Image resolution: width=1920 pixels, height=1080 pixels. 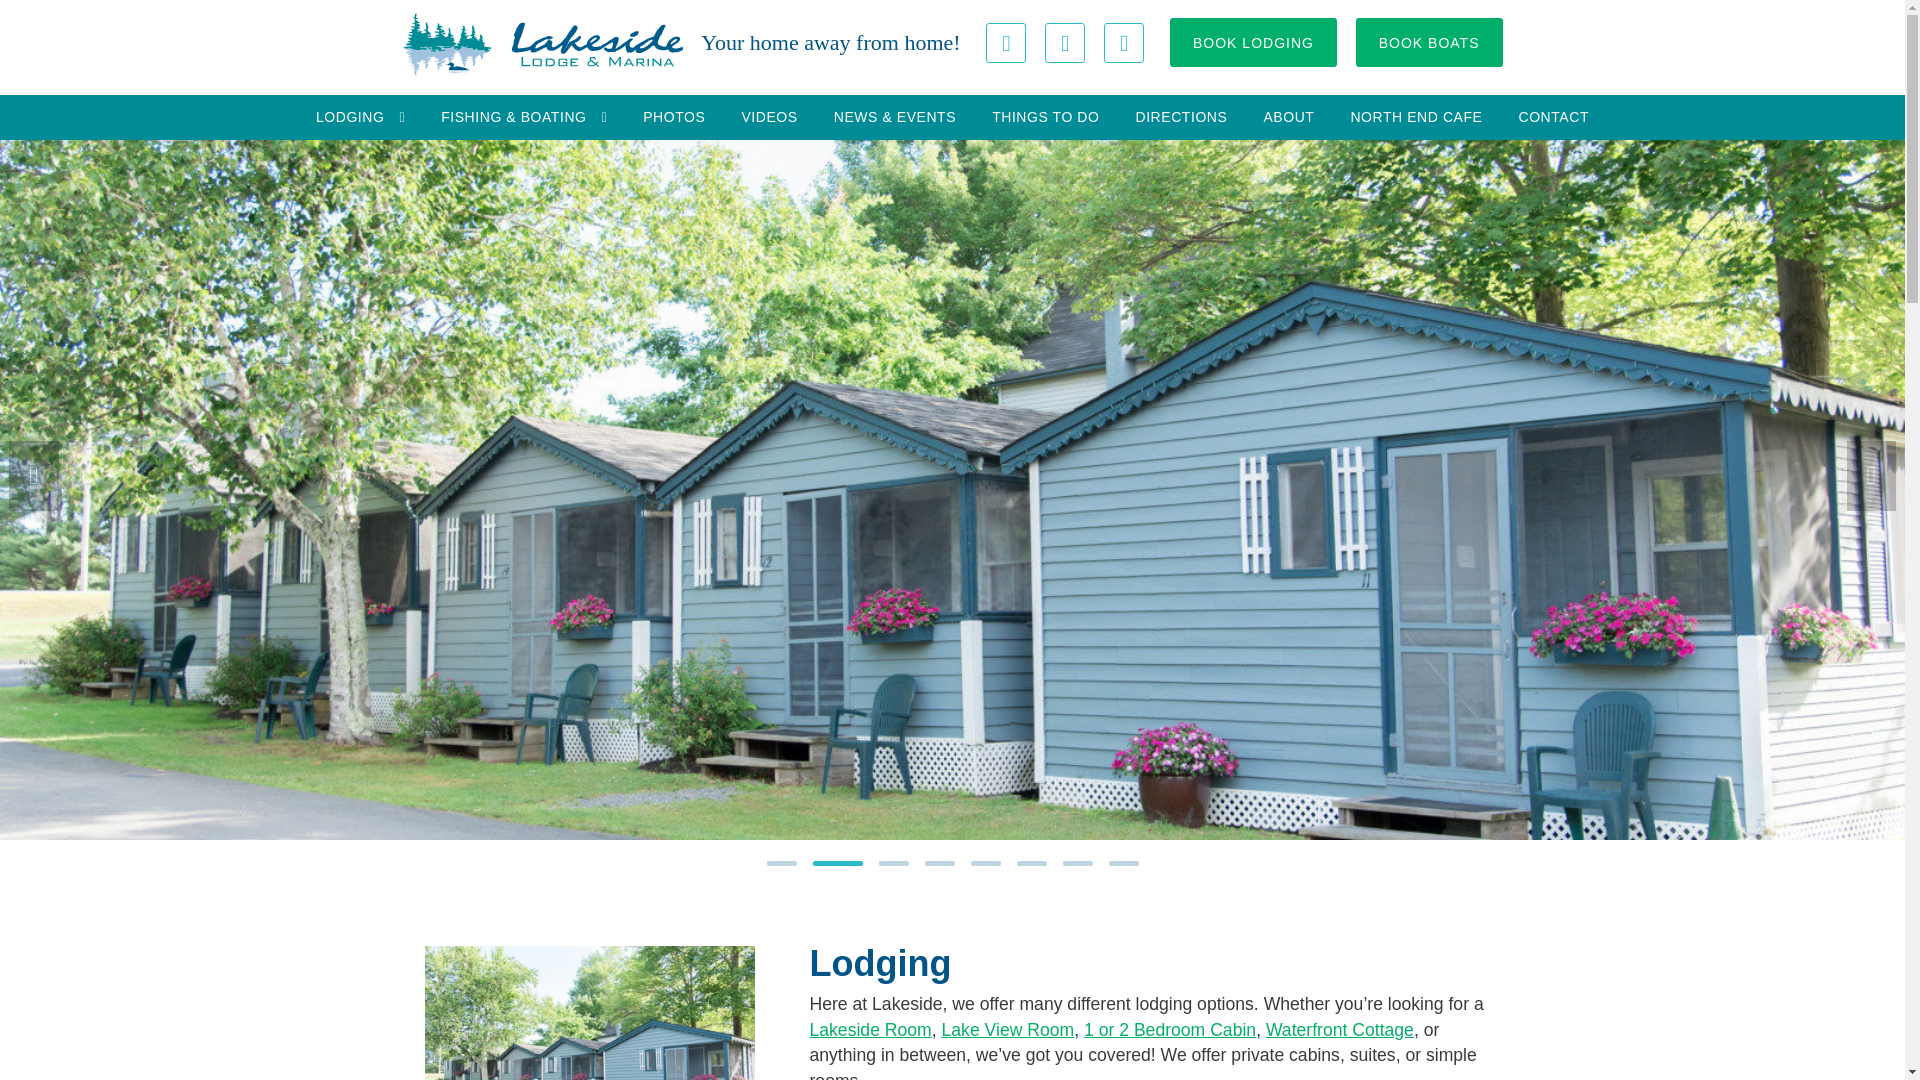 I want to click on DIRECTIONS, so click(x=1180, y=117).